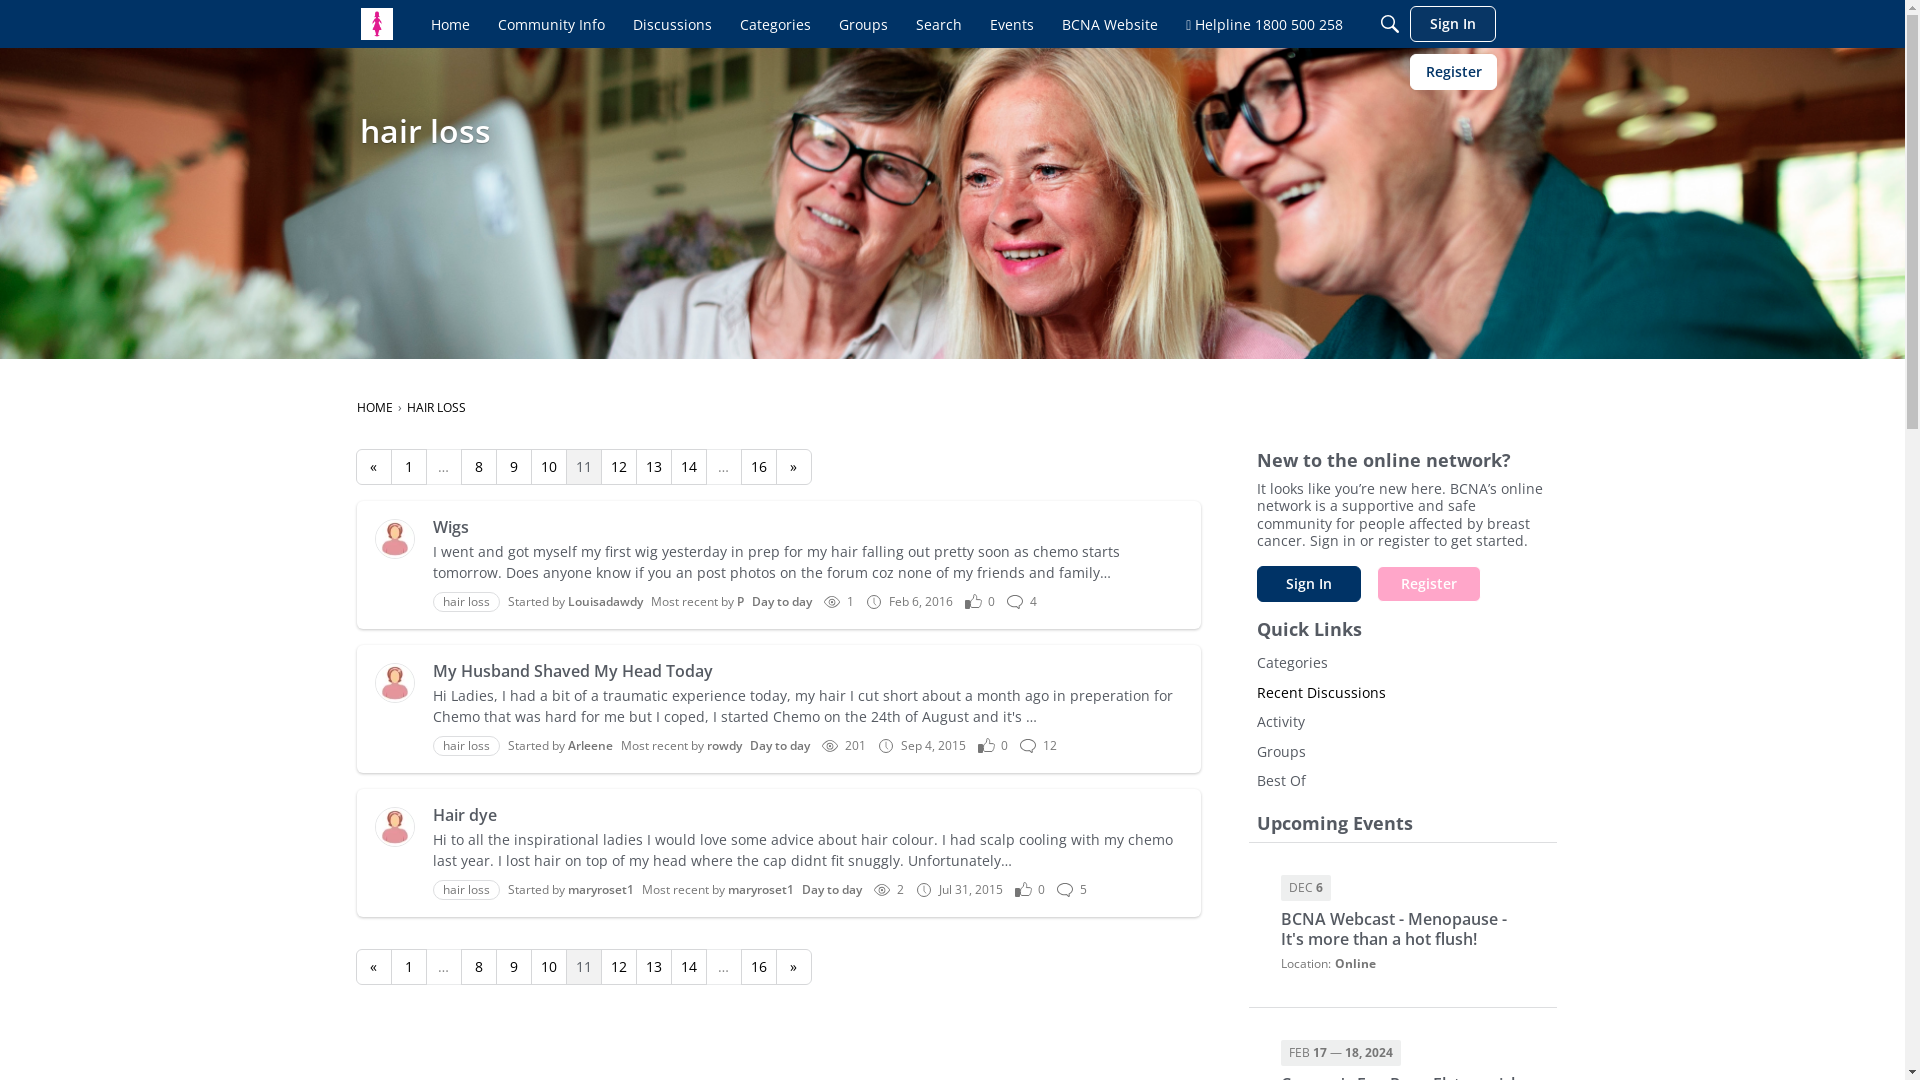 This screenshot has height=1080, width=1920. What do you see at coordinates (1110, 24) in the screenshot?
I see `BCNA Website` at bounding box center [1110, 24].